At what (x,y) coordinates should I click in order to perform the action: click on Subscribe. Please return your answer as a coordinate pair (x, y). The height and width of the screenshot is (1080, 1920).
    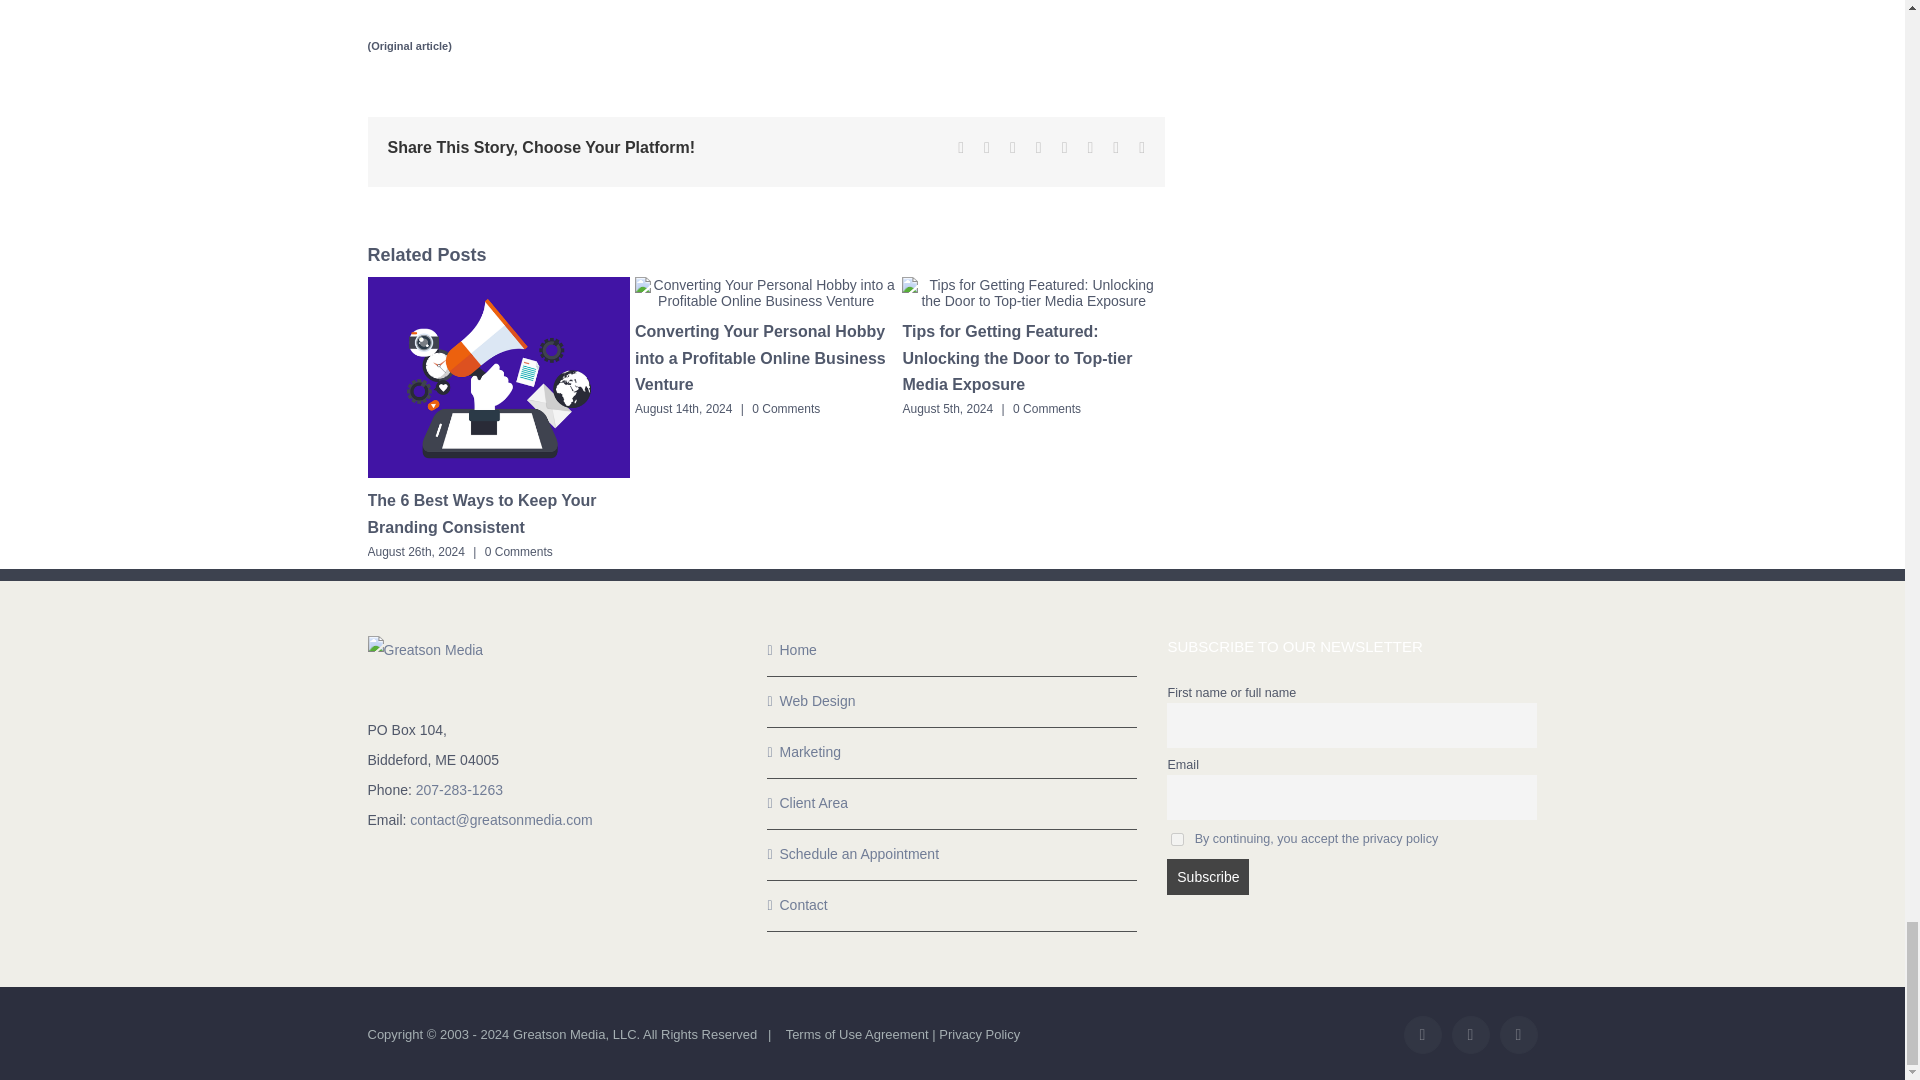
    Looking at the image, I should click on (1208, 876).